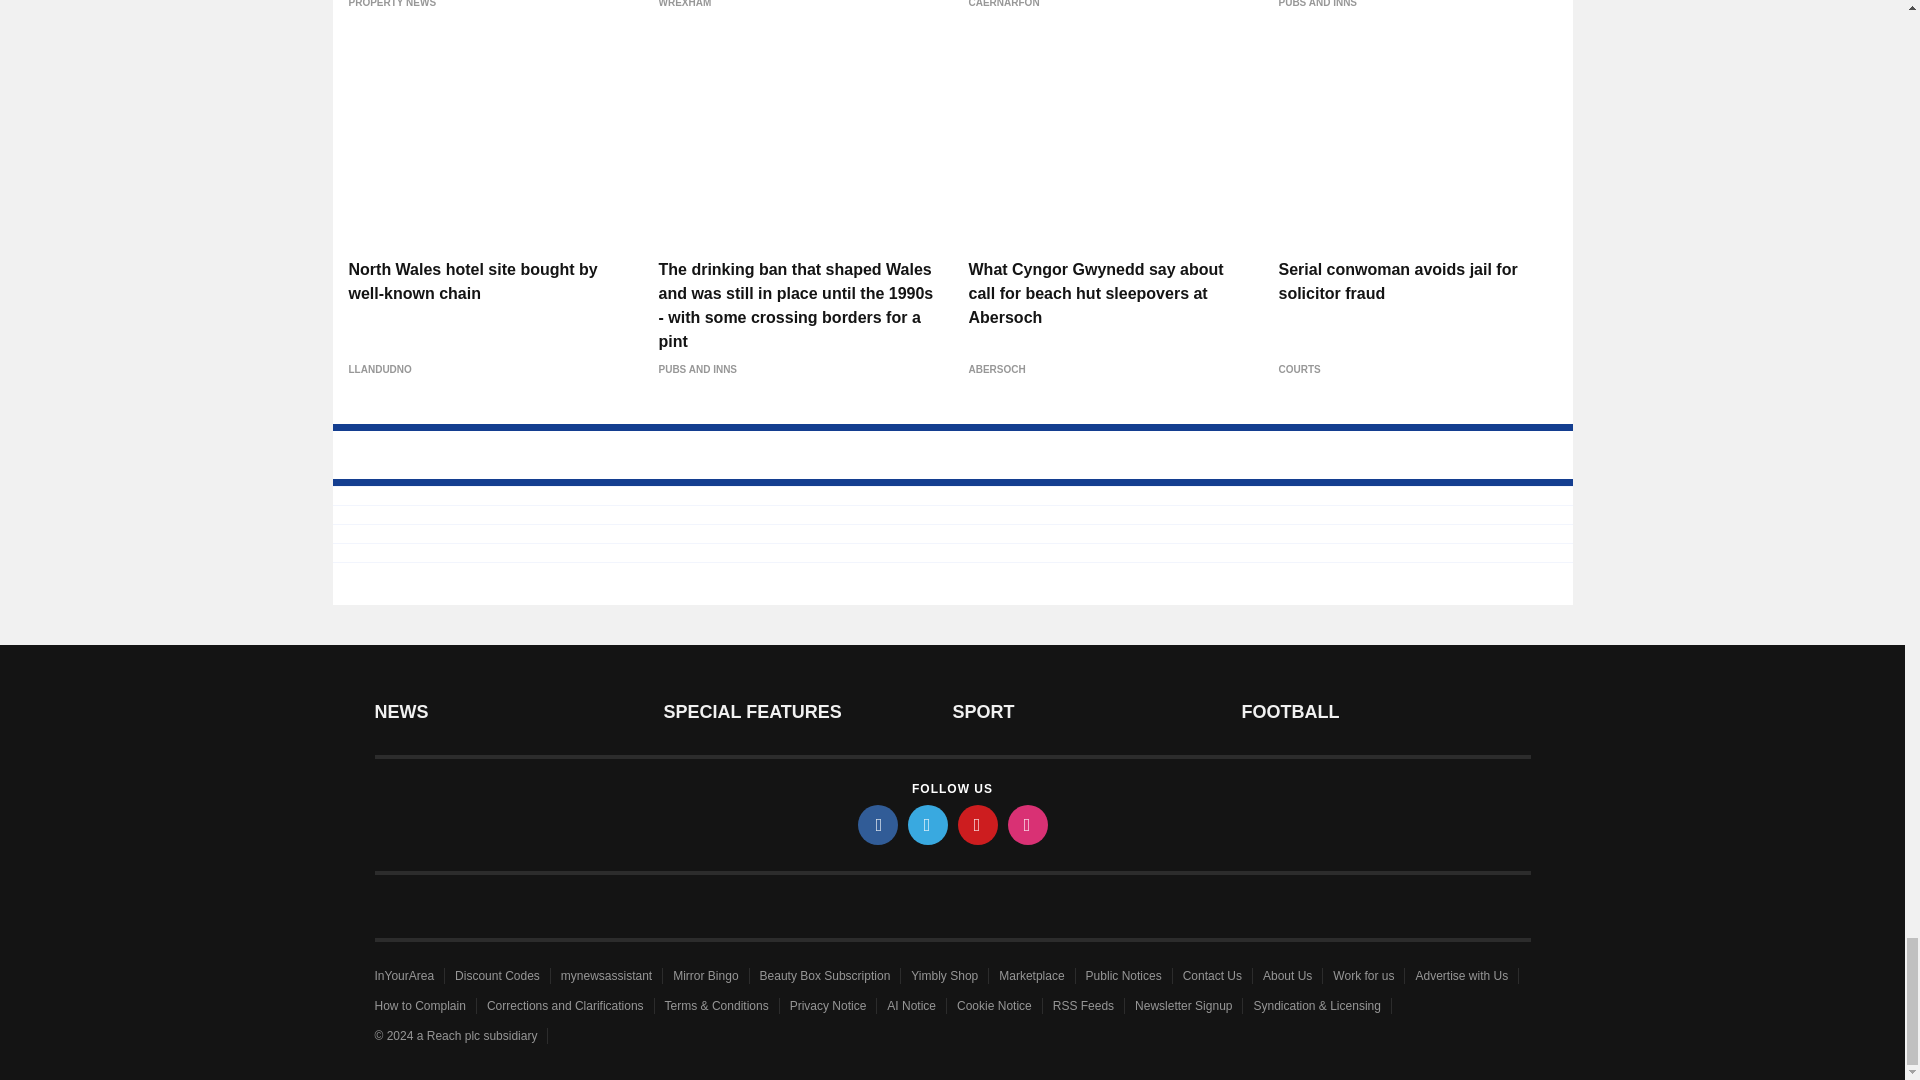 The height and width of the screenshot is (1080, 1920). I want to click on facebook, so click(878, 824).